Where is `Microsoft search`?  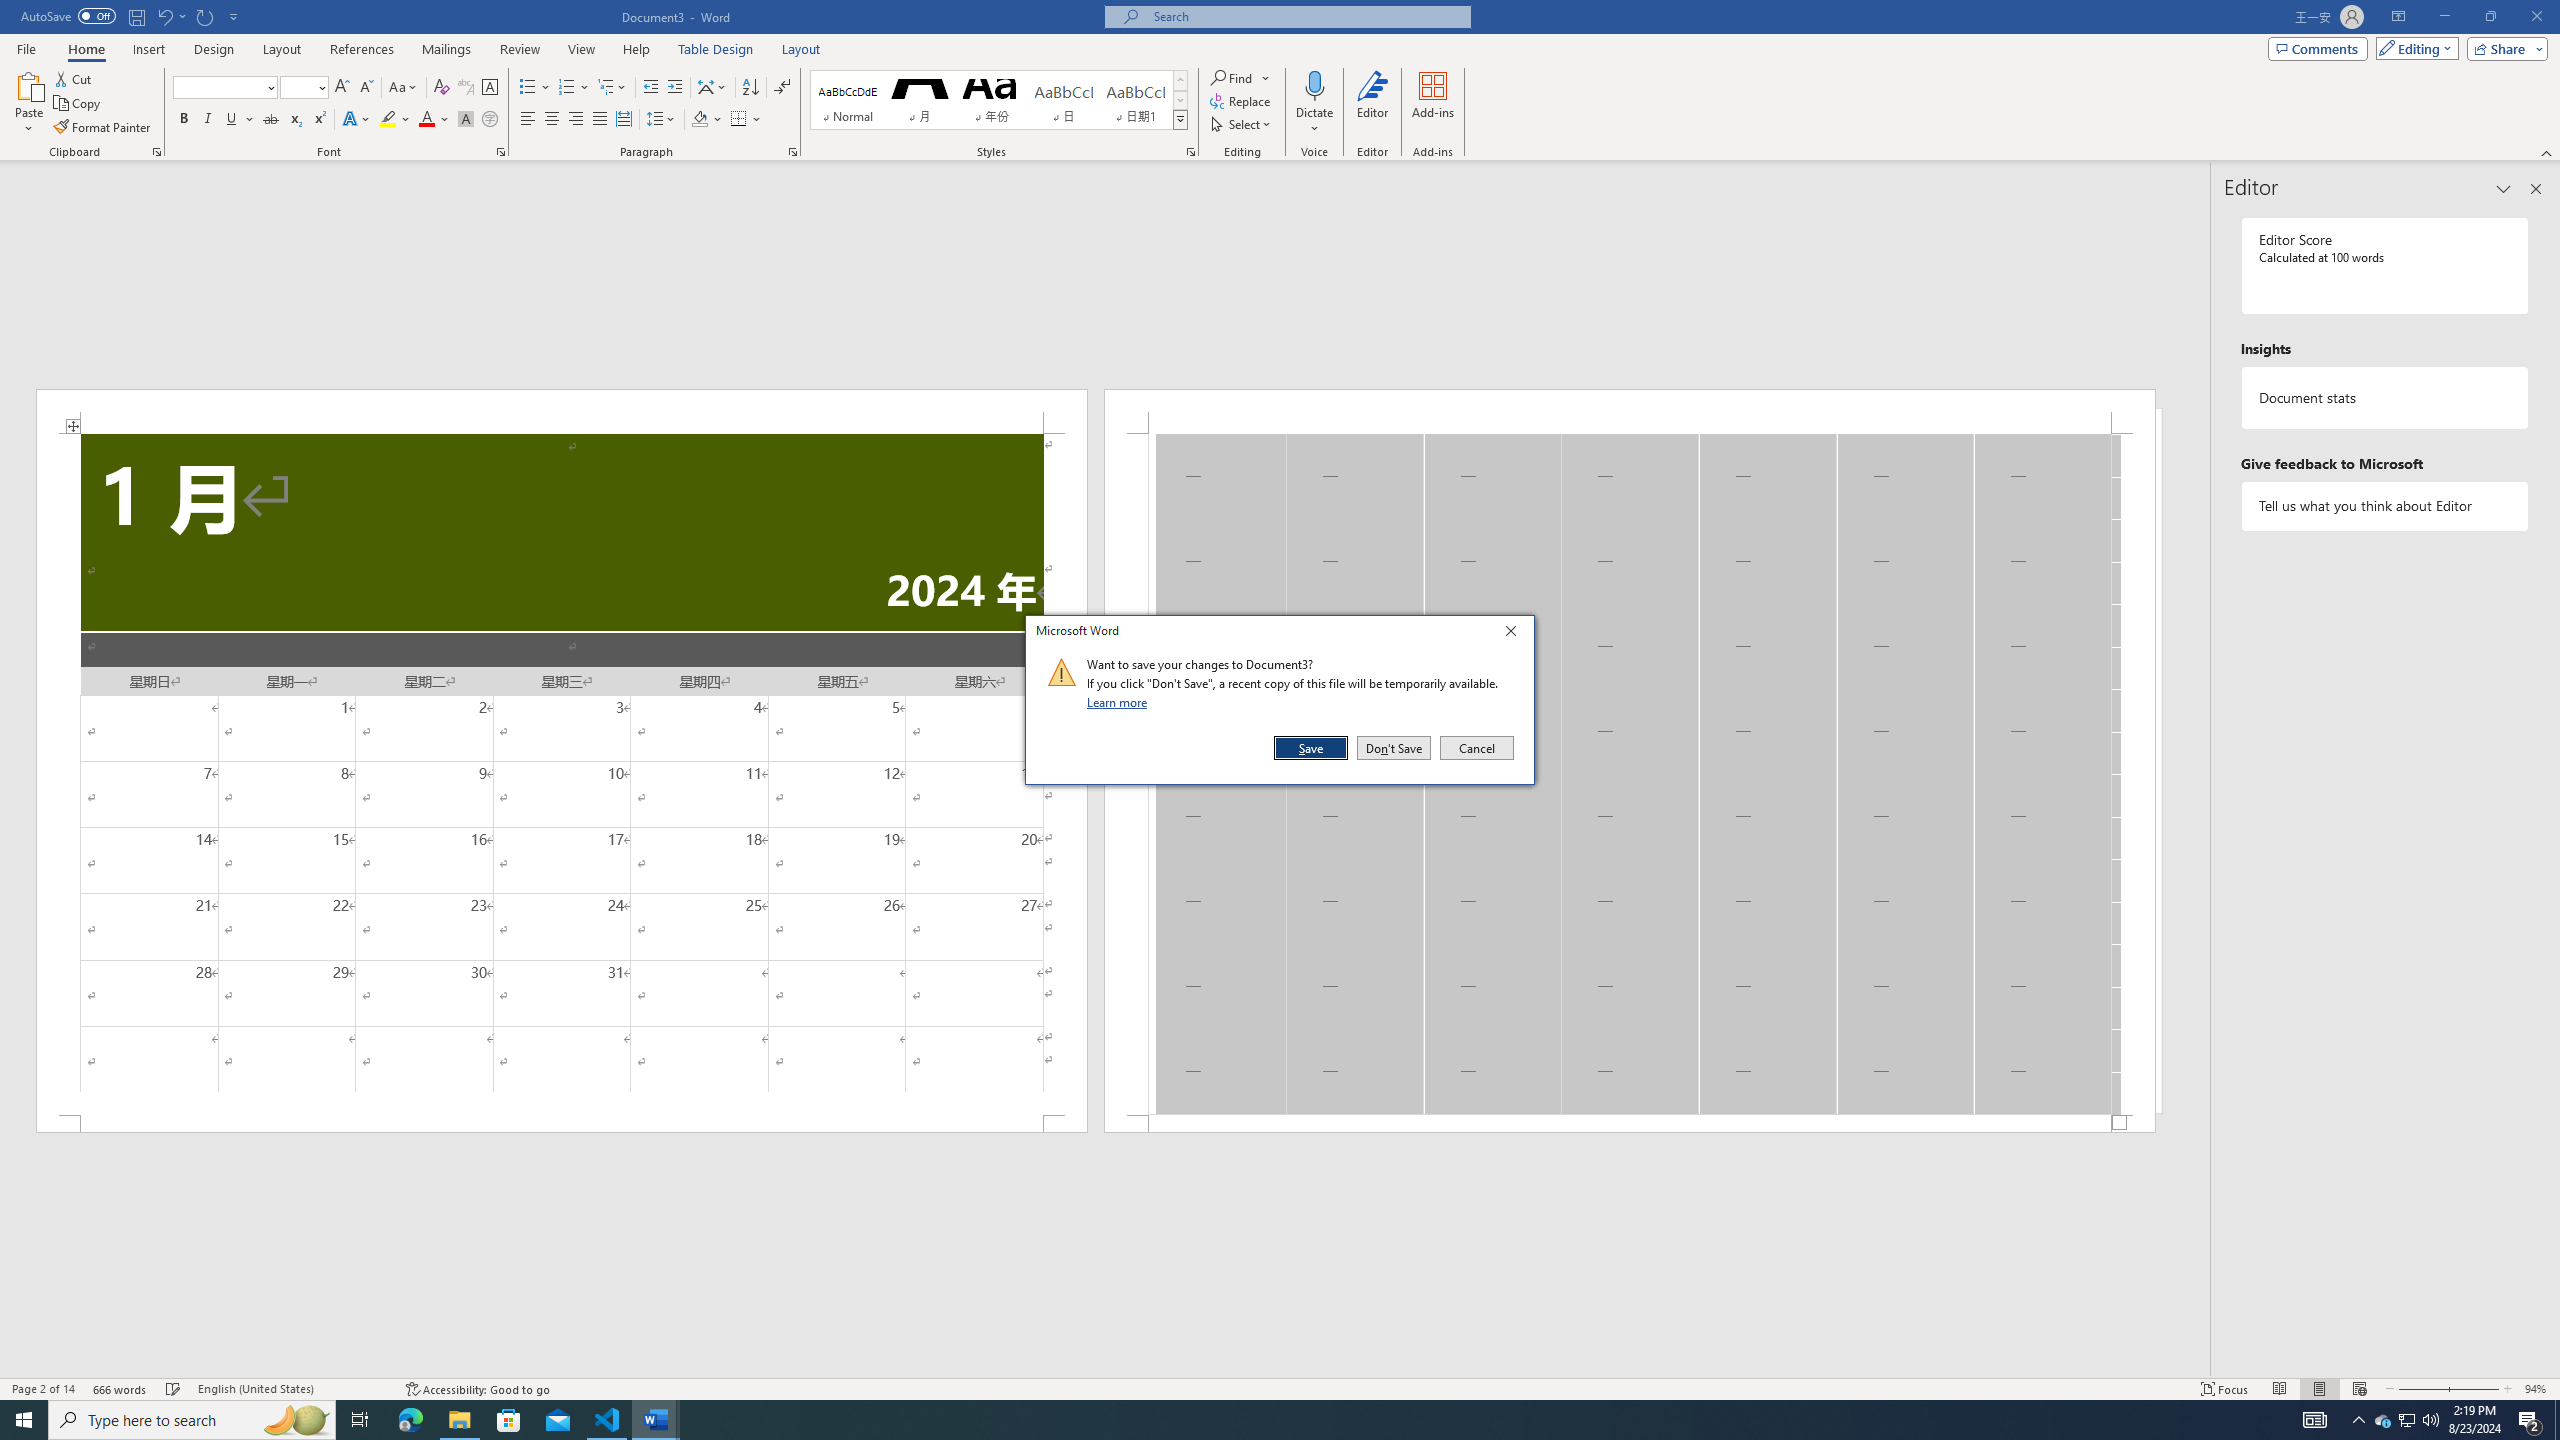 Microsoft search is located at coordinates (170, 16).